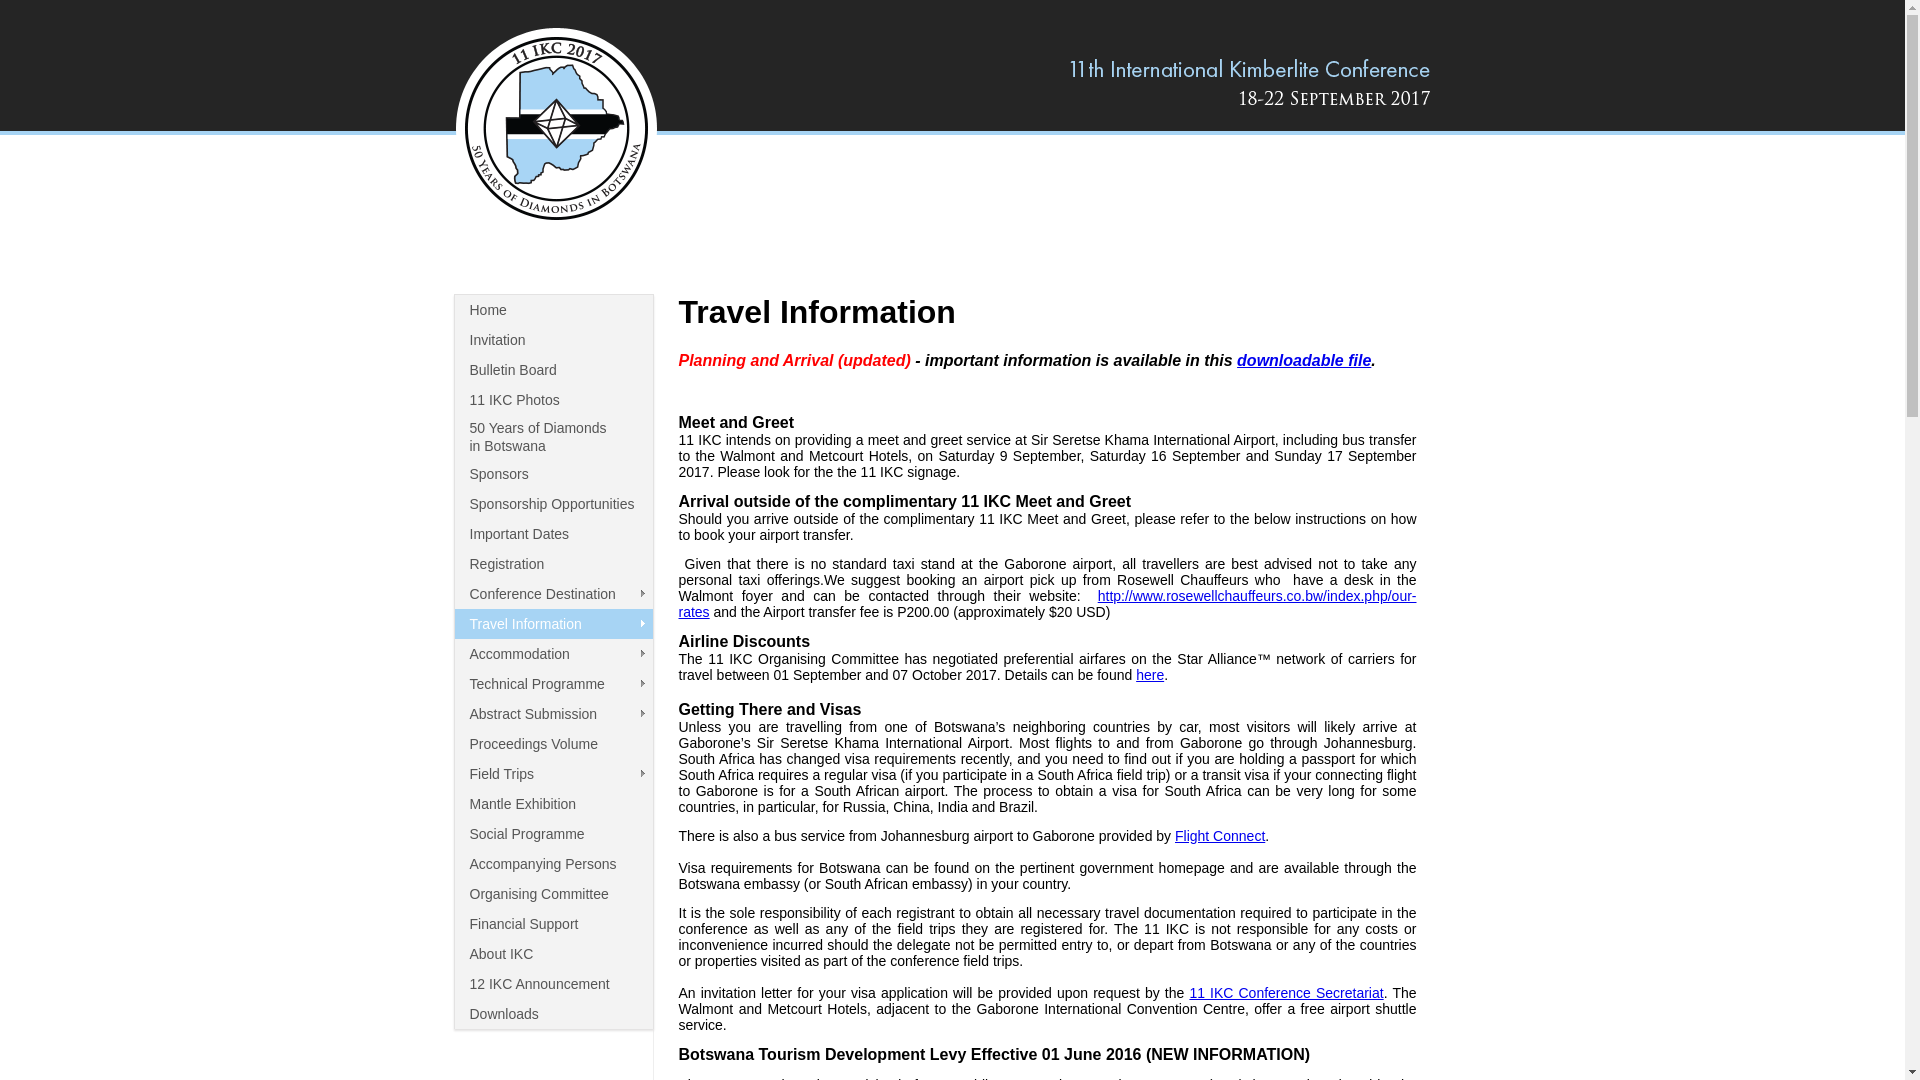 This screenshot has width=1920, height=1080. Describe the element at coordinates (553, 564) in the screenshot. I see `Registration` at that location.